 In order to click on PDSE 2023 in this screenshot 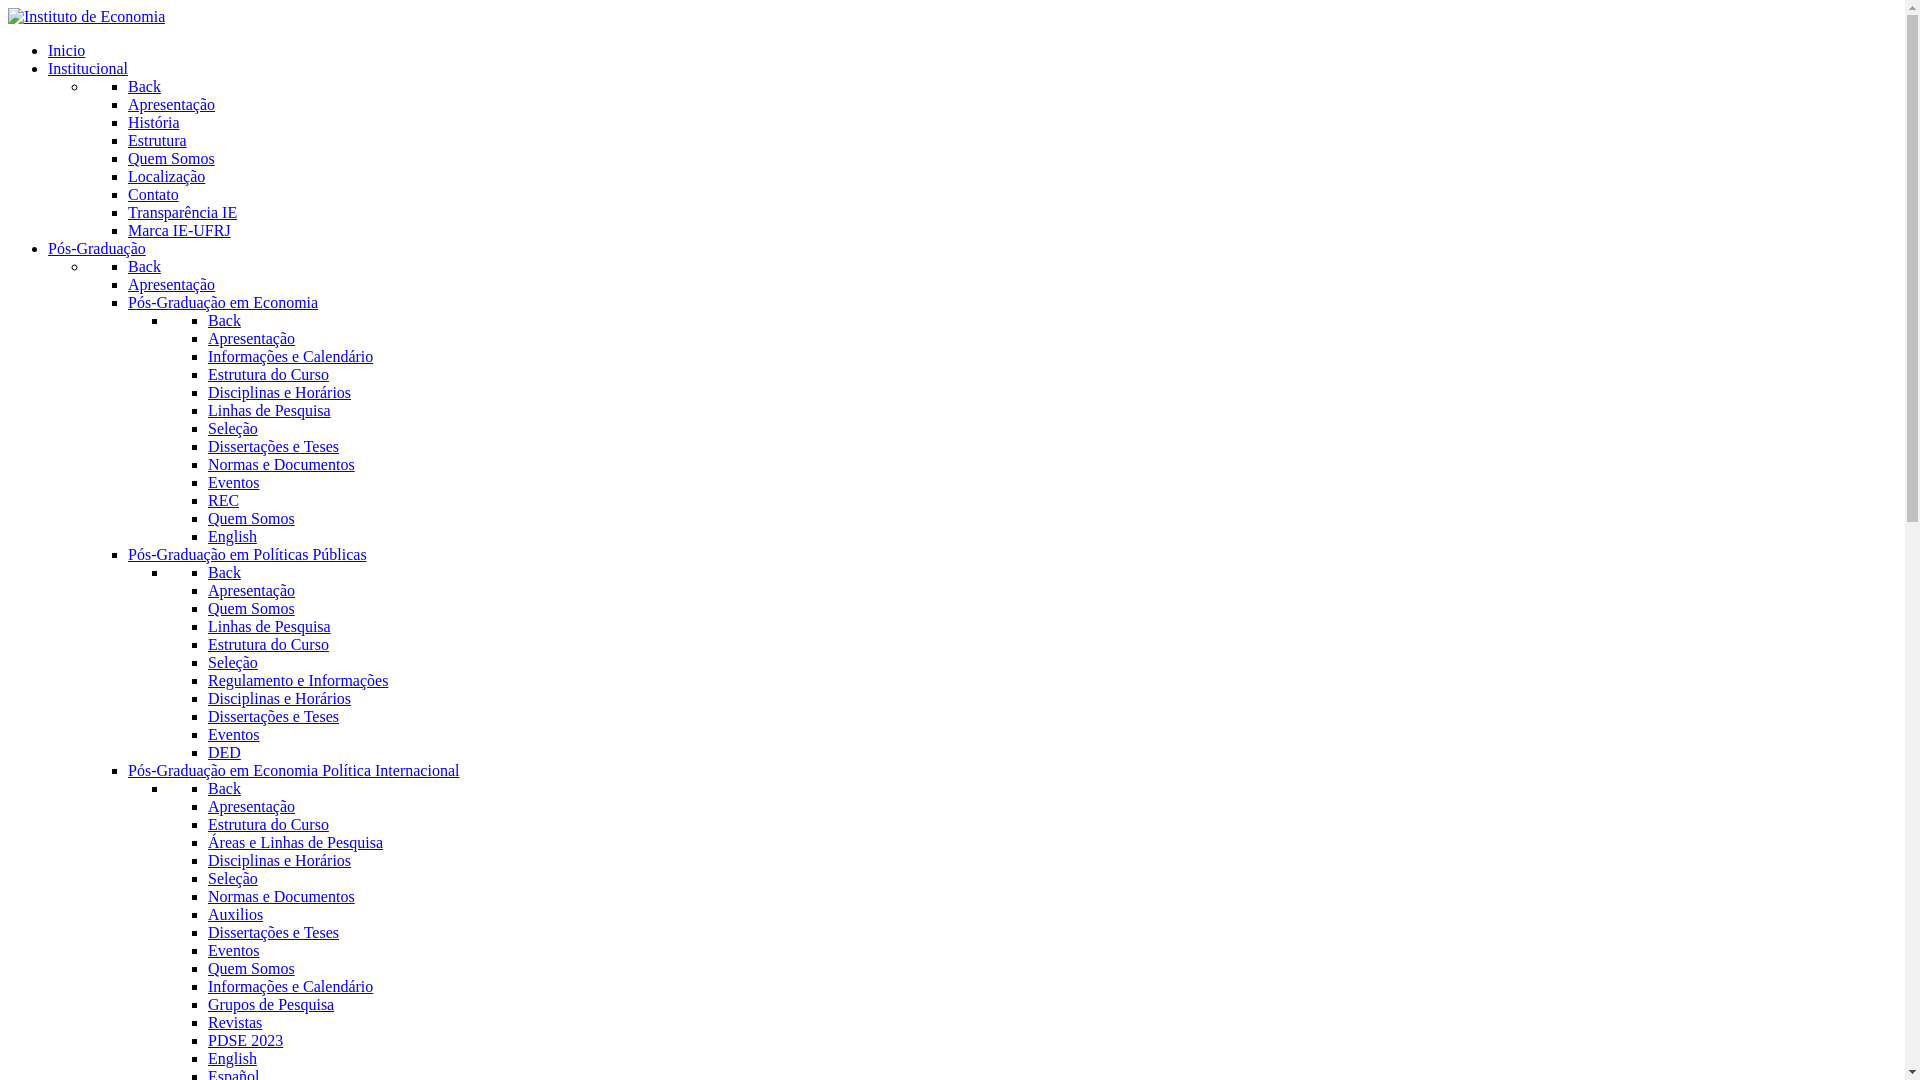, I will do `click(246, 1040)`.